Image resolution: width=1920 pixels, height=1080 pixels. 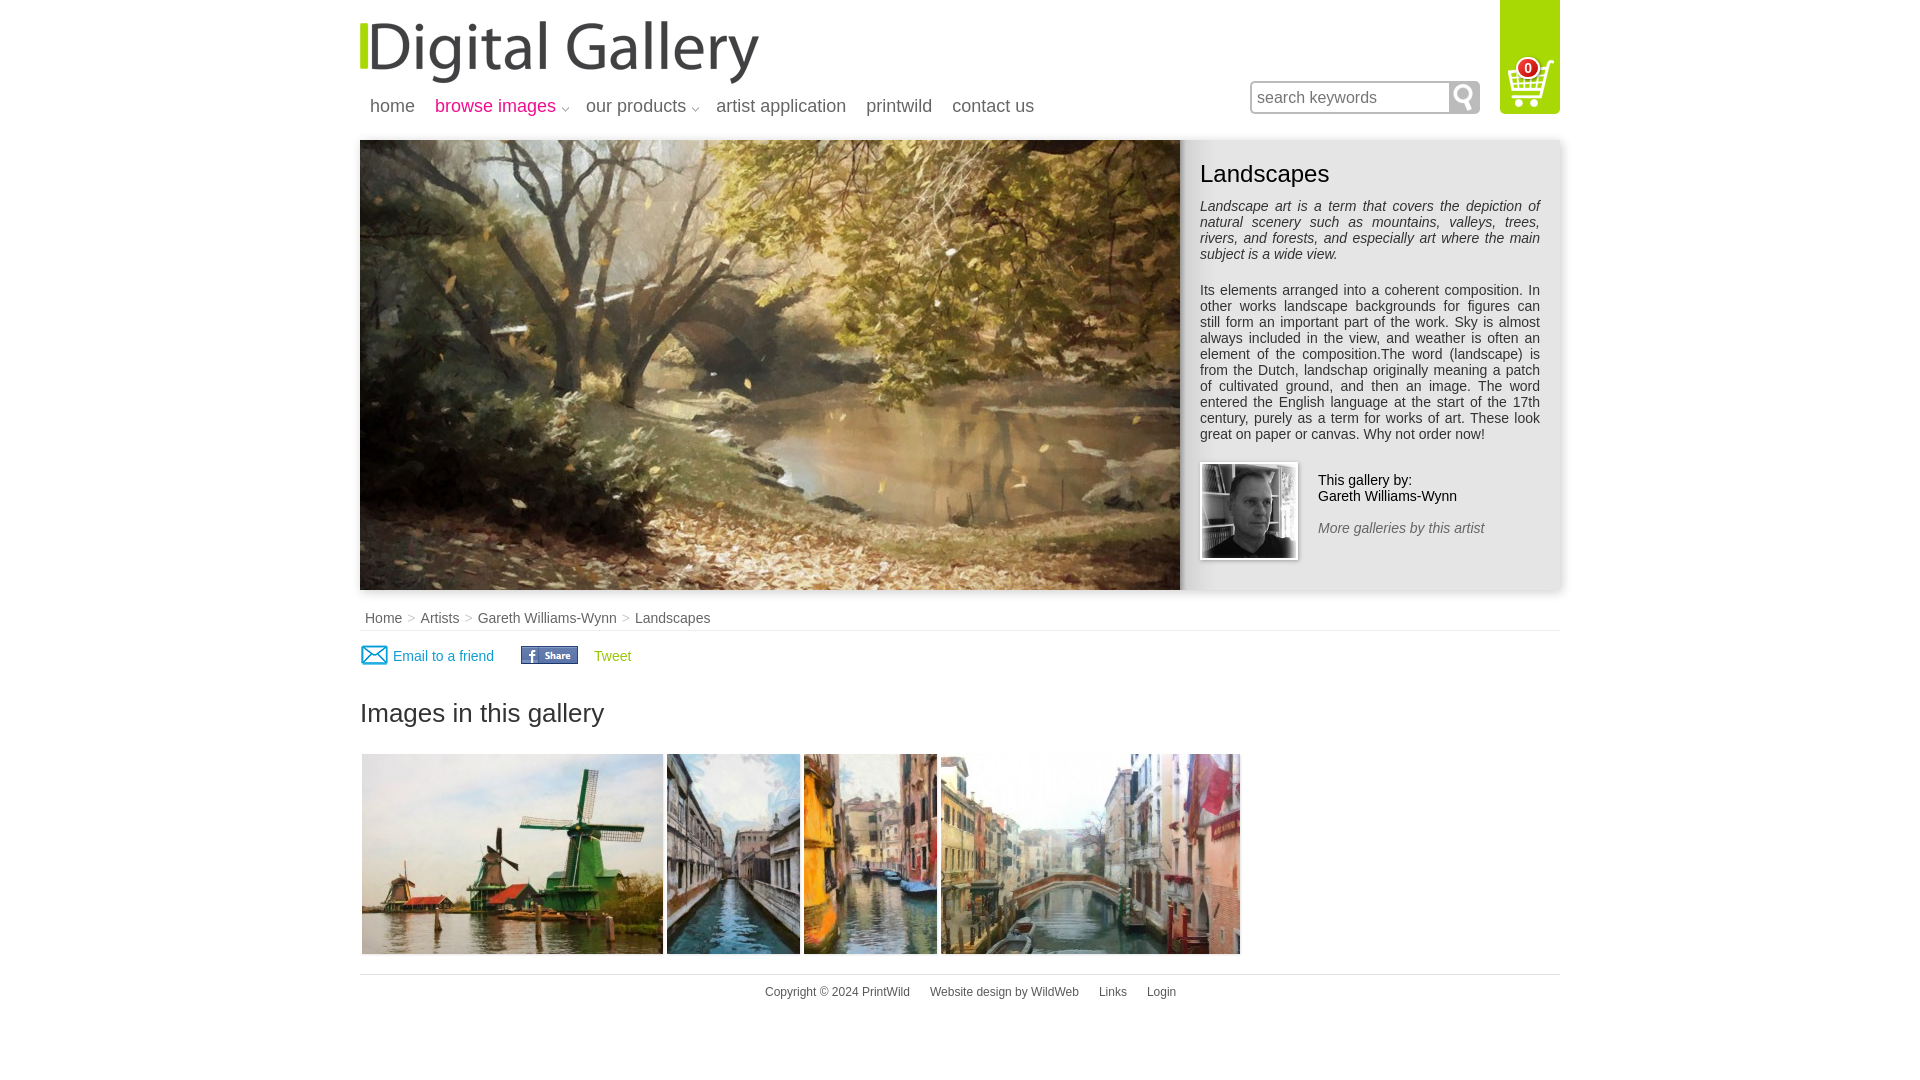 What do you see at coordinates (1400, 527) in the screenshot?
I see `More galleries by this artist` at bounding box center [1400, 527].